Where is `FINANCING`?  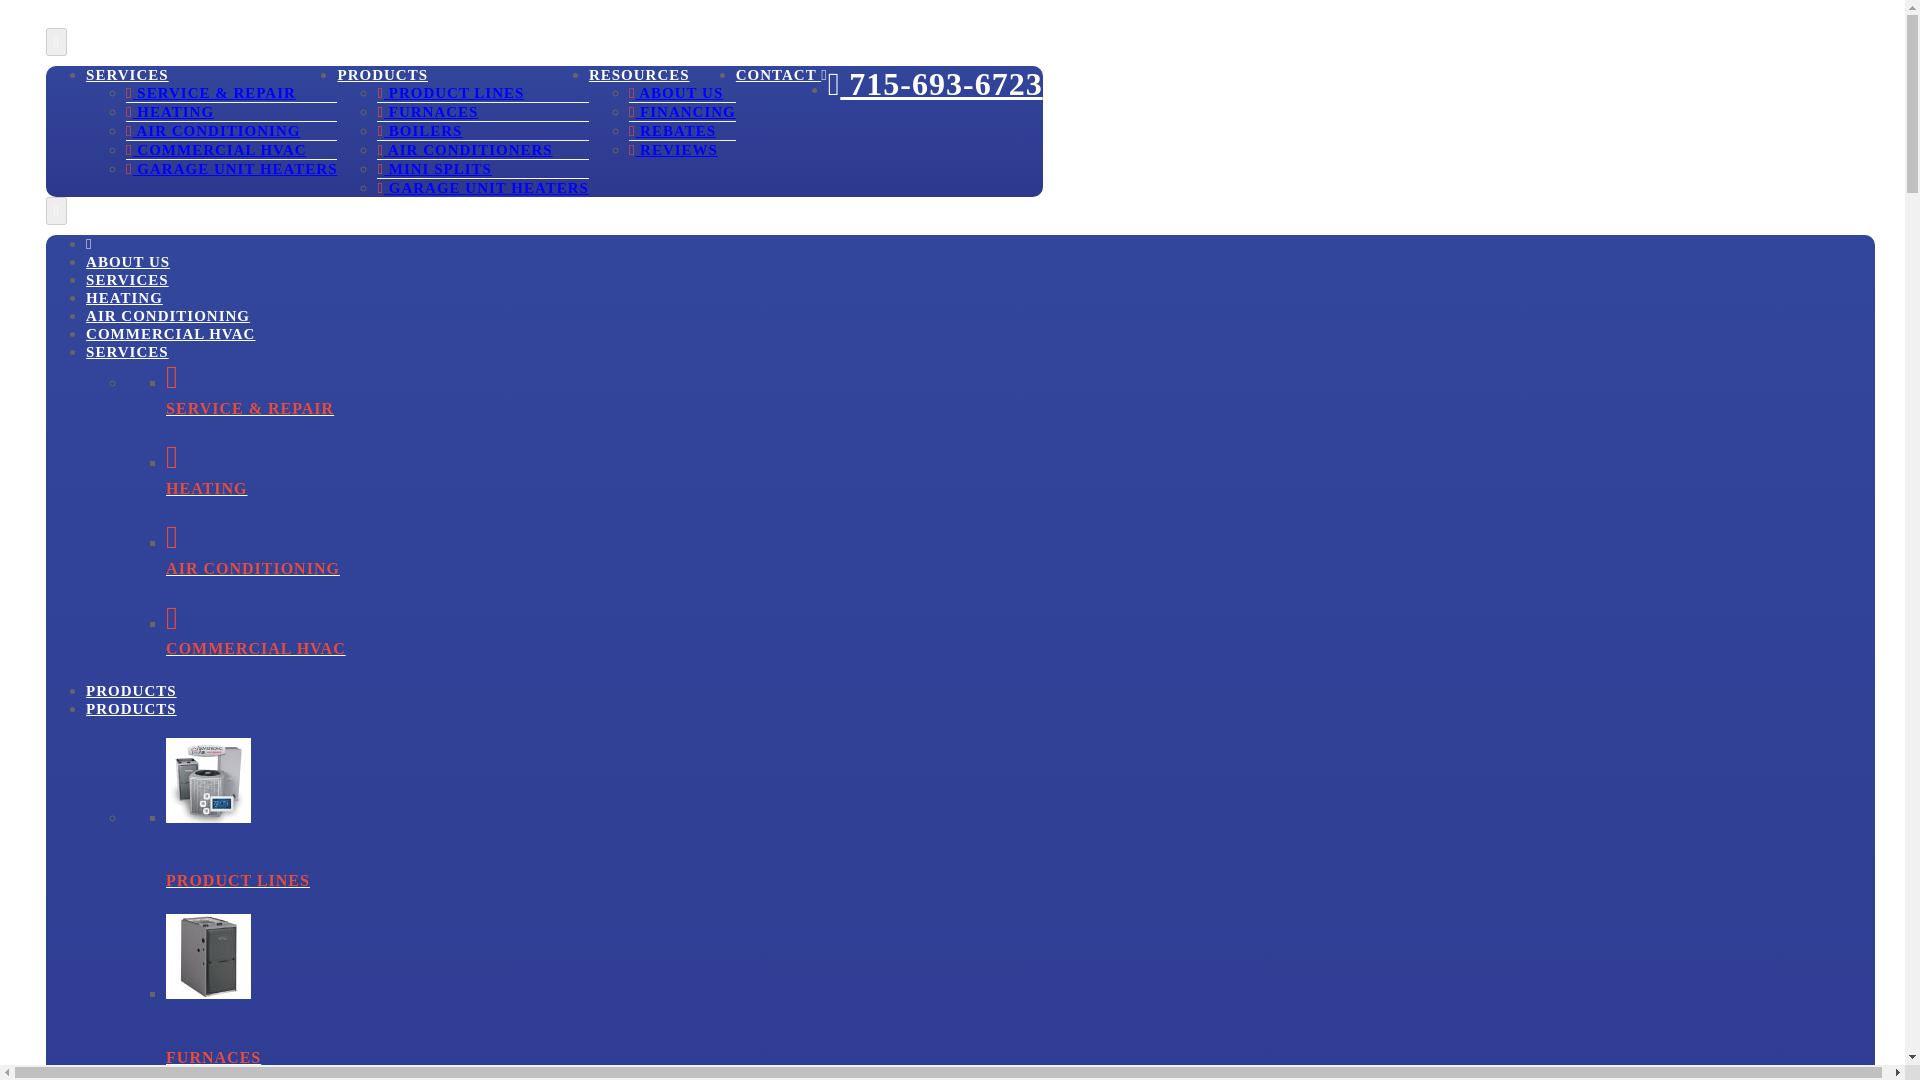 FINANCING is located at coordinates (682, 111).